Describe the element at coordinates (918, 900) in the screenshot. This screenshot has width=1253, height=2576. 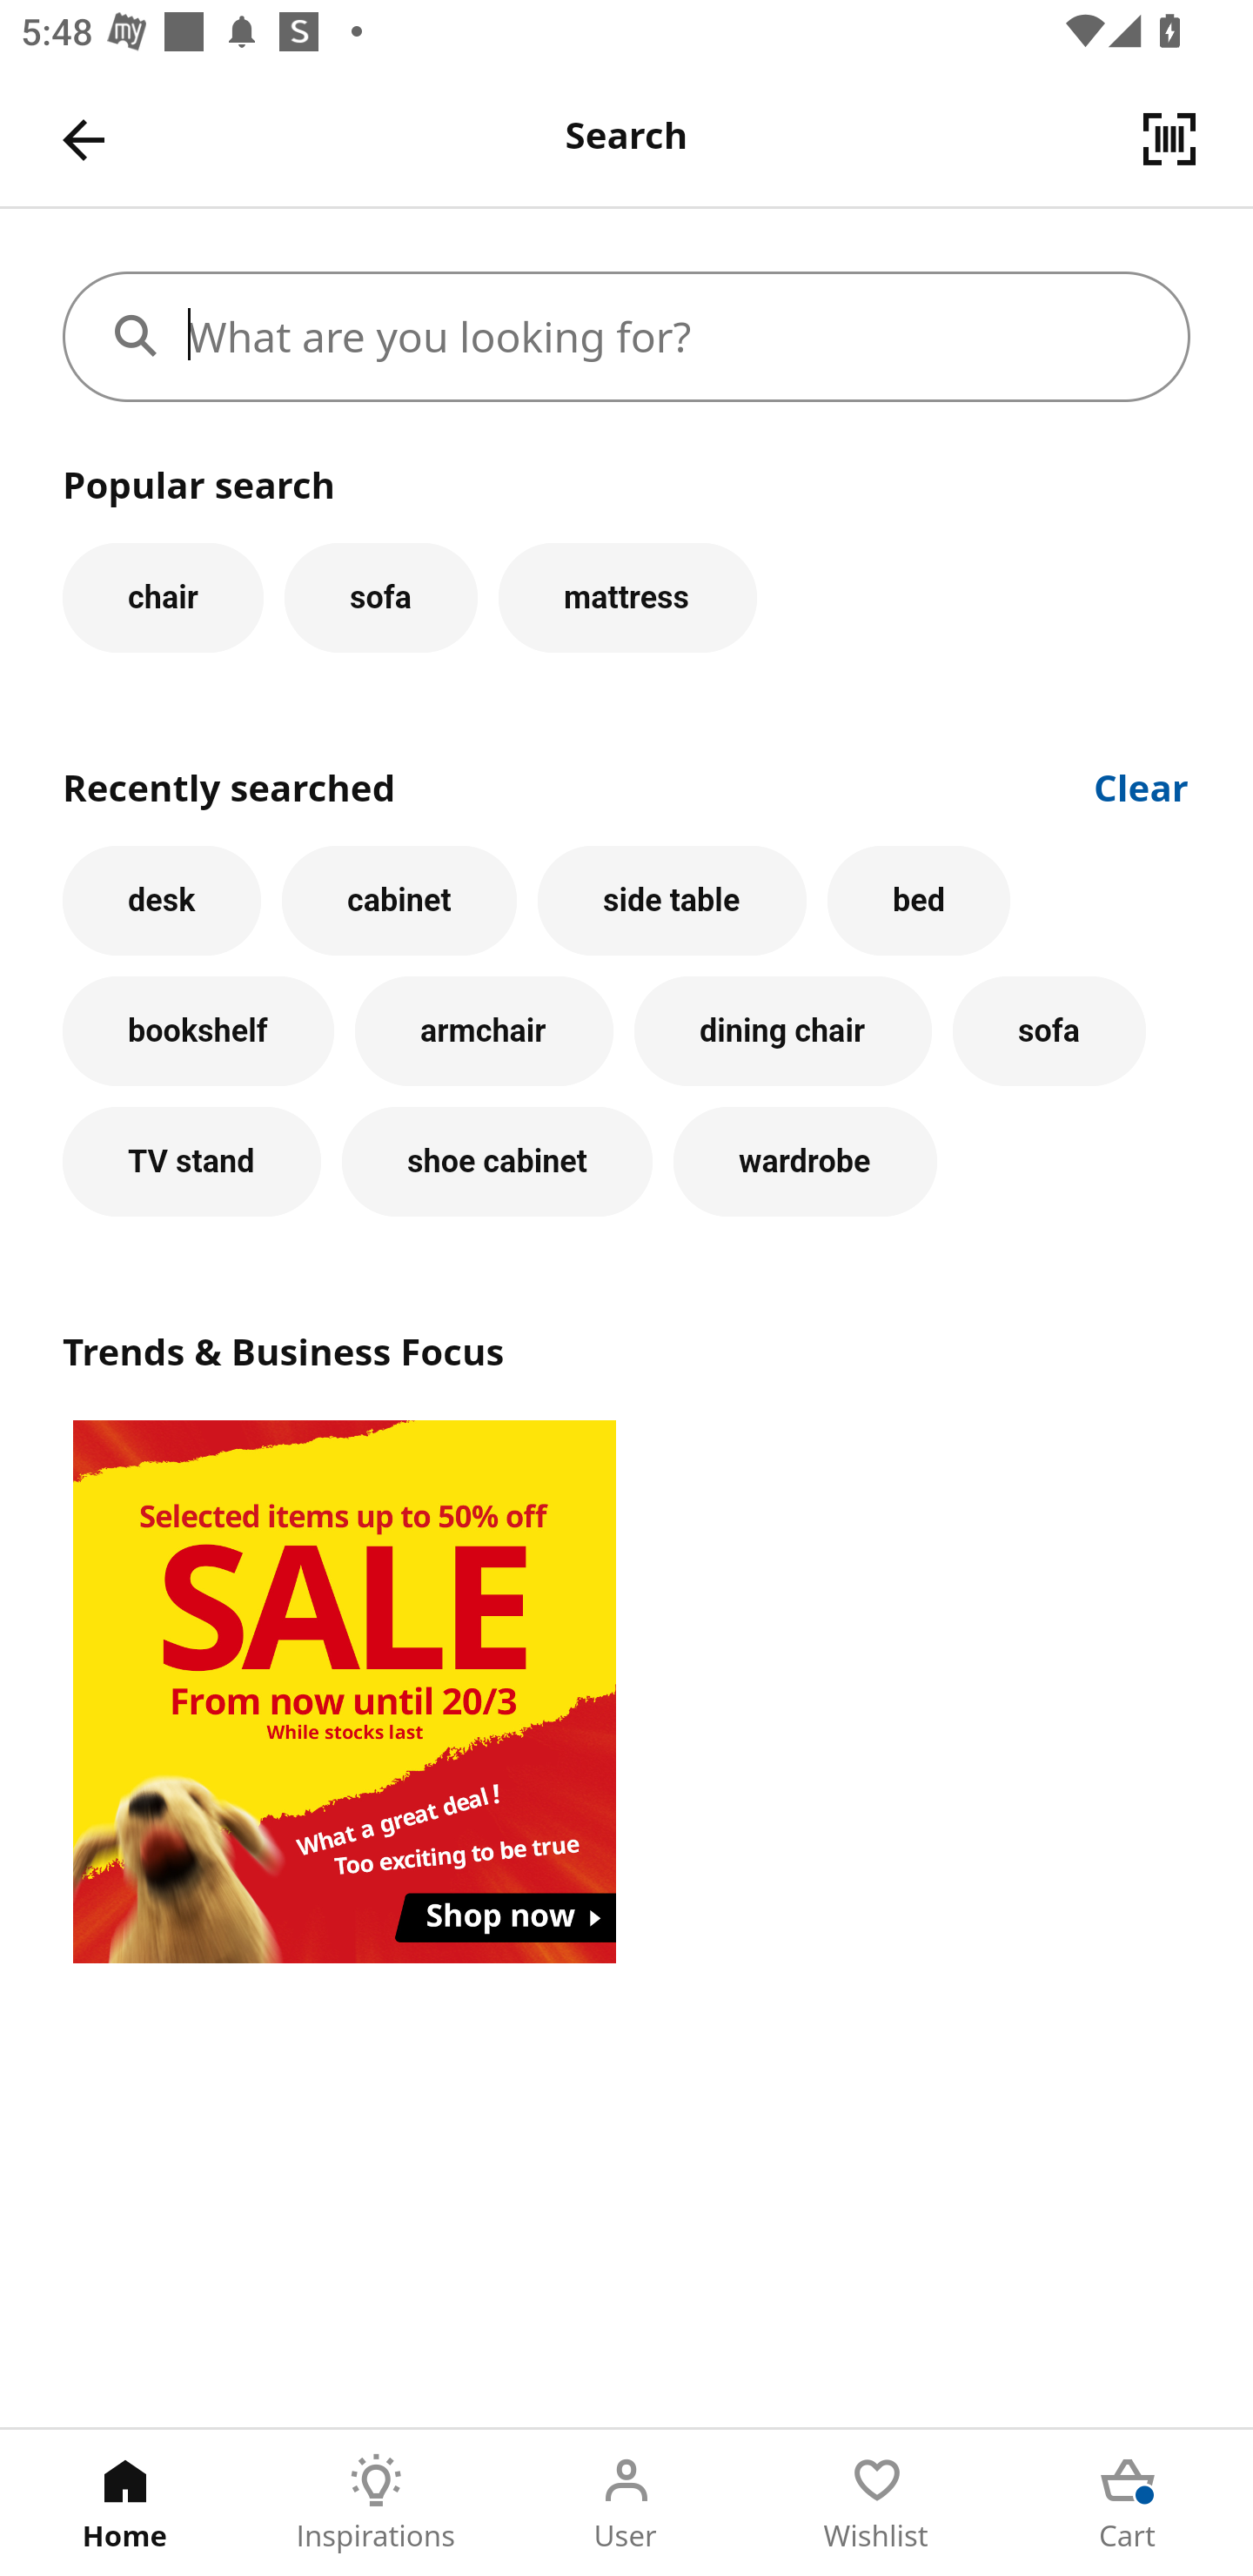
I see `bed` at that location.